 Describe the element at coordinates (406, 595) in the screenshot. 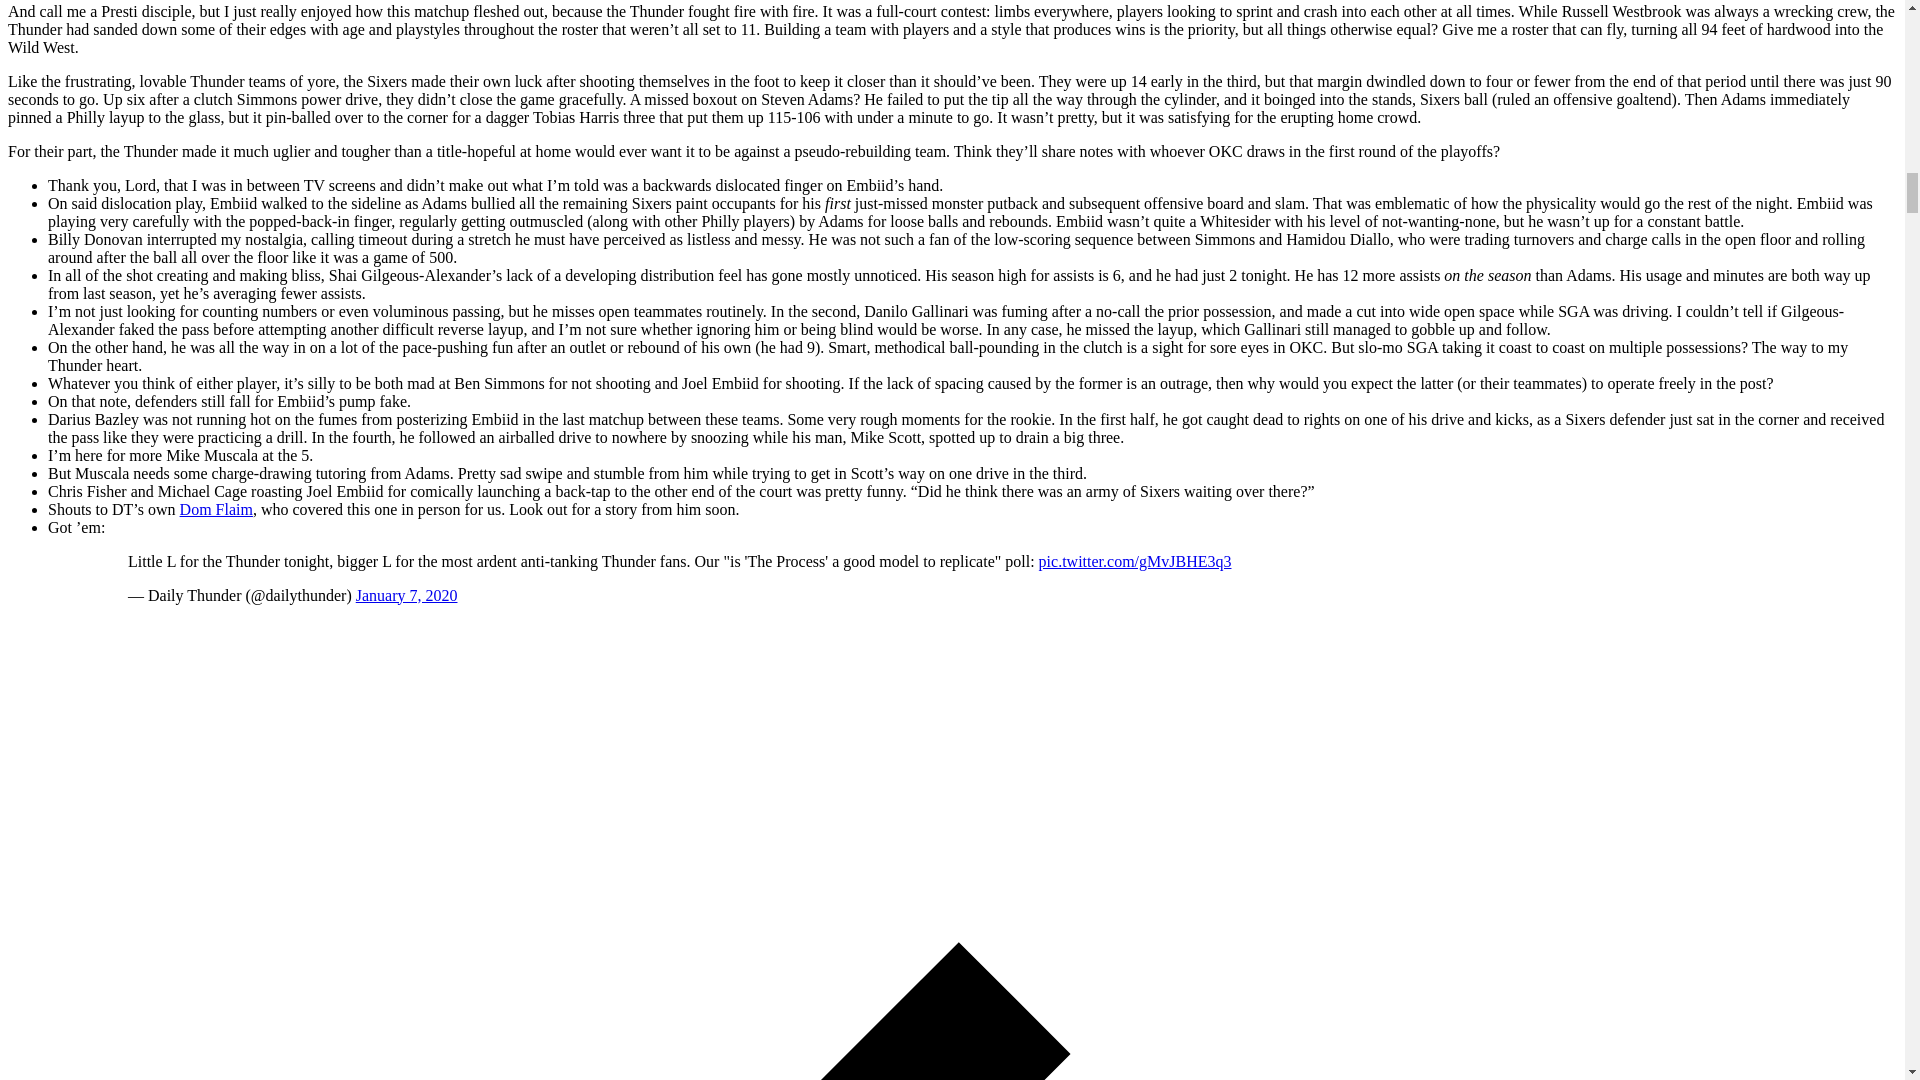

I see `January 7, 2020` at that location.